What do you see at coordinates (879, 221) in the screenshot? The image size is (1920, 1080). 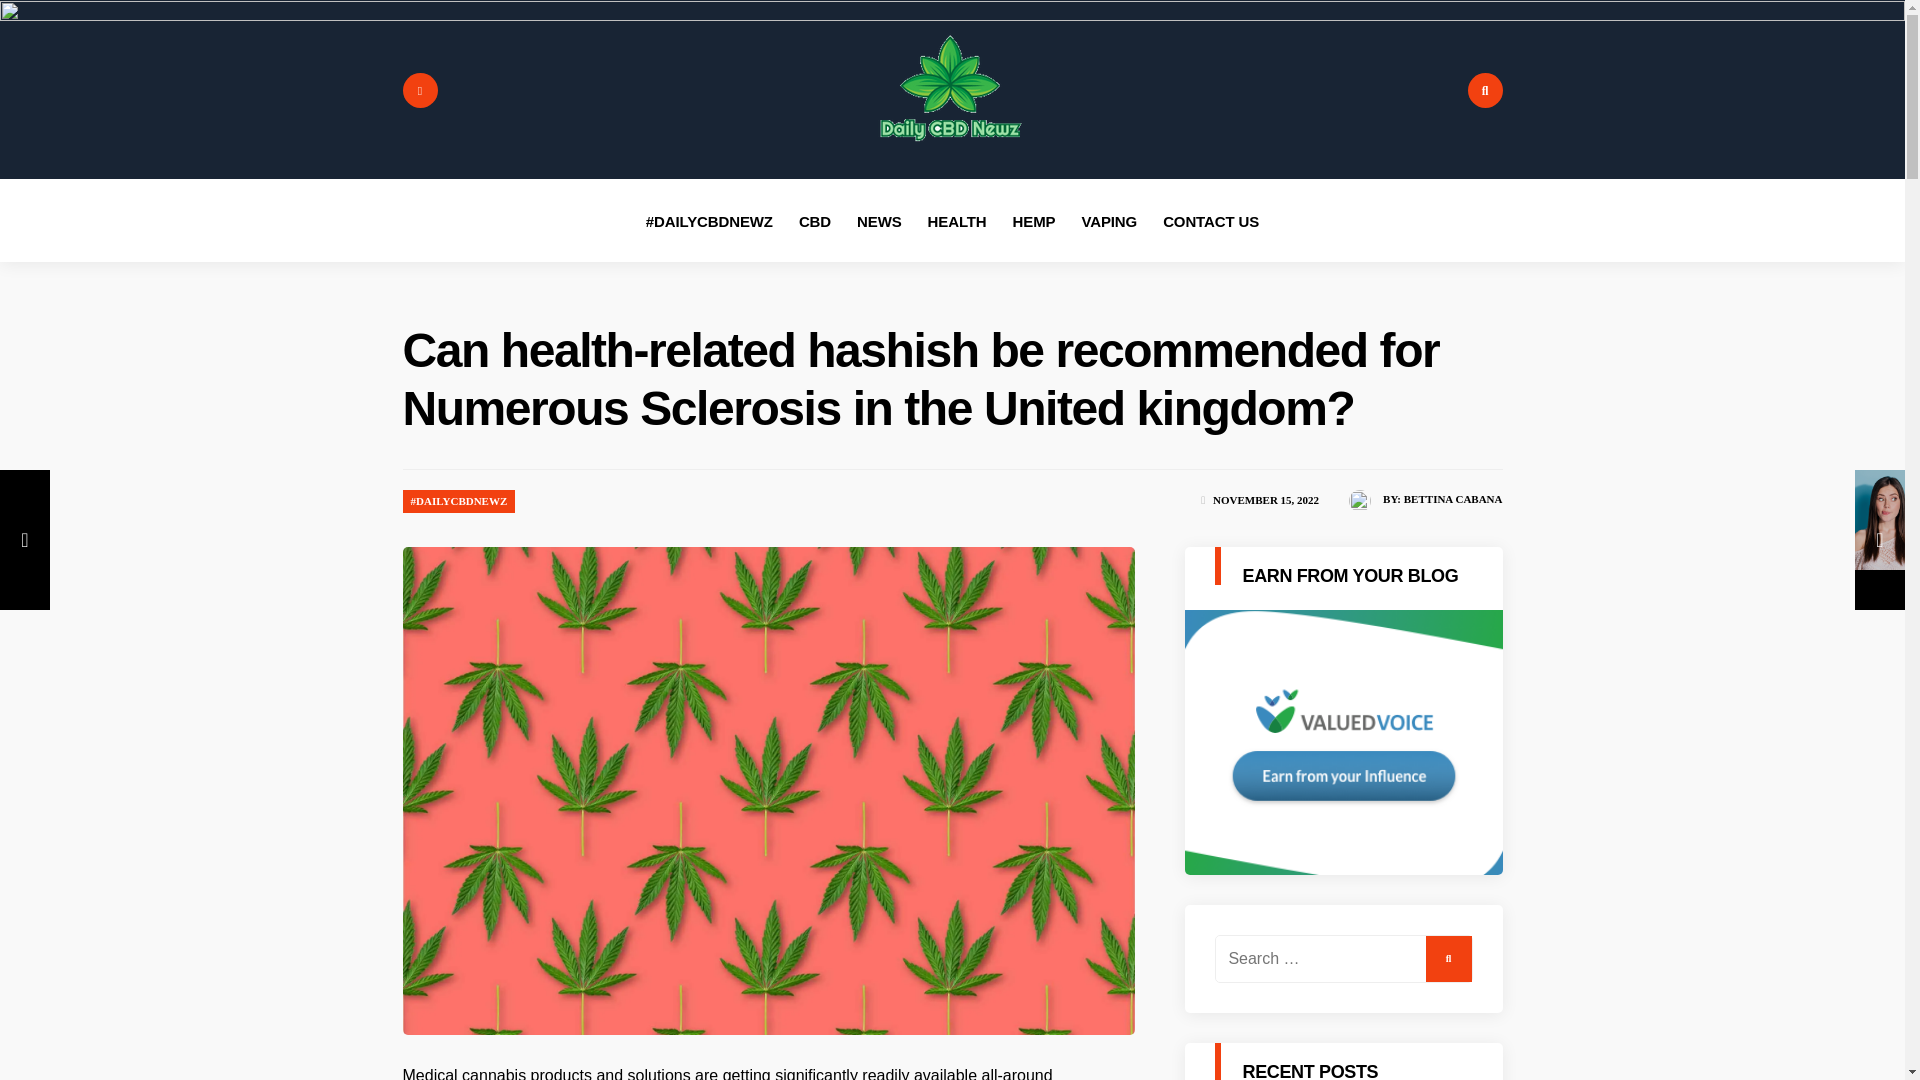 I see `NEWS` at bounding box center [879, 221].